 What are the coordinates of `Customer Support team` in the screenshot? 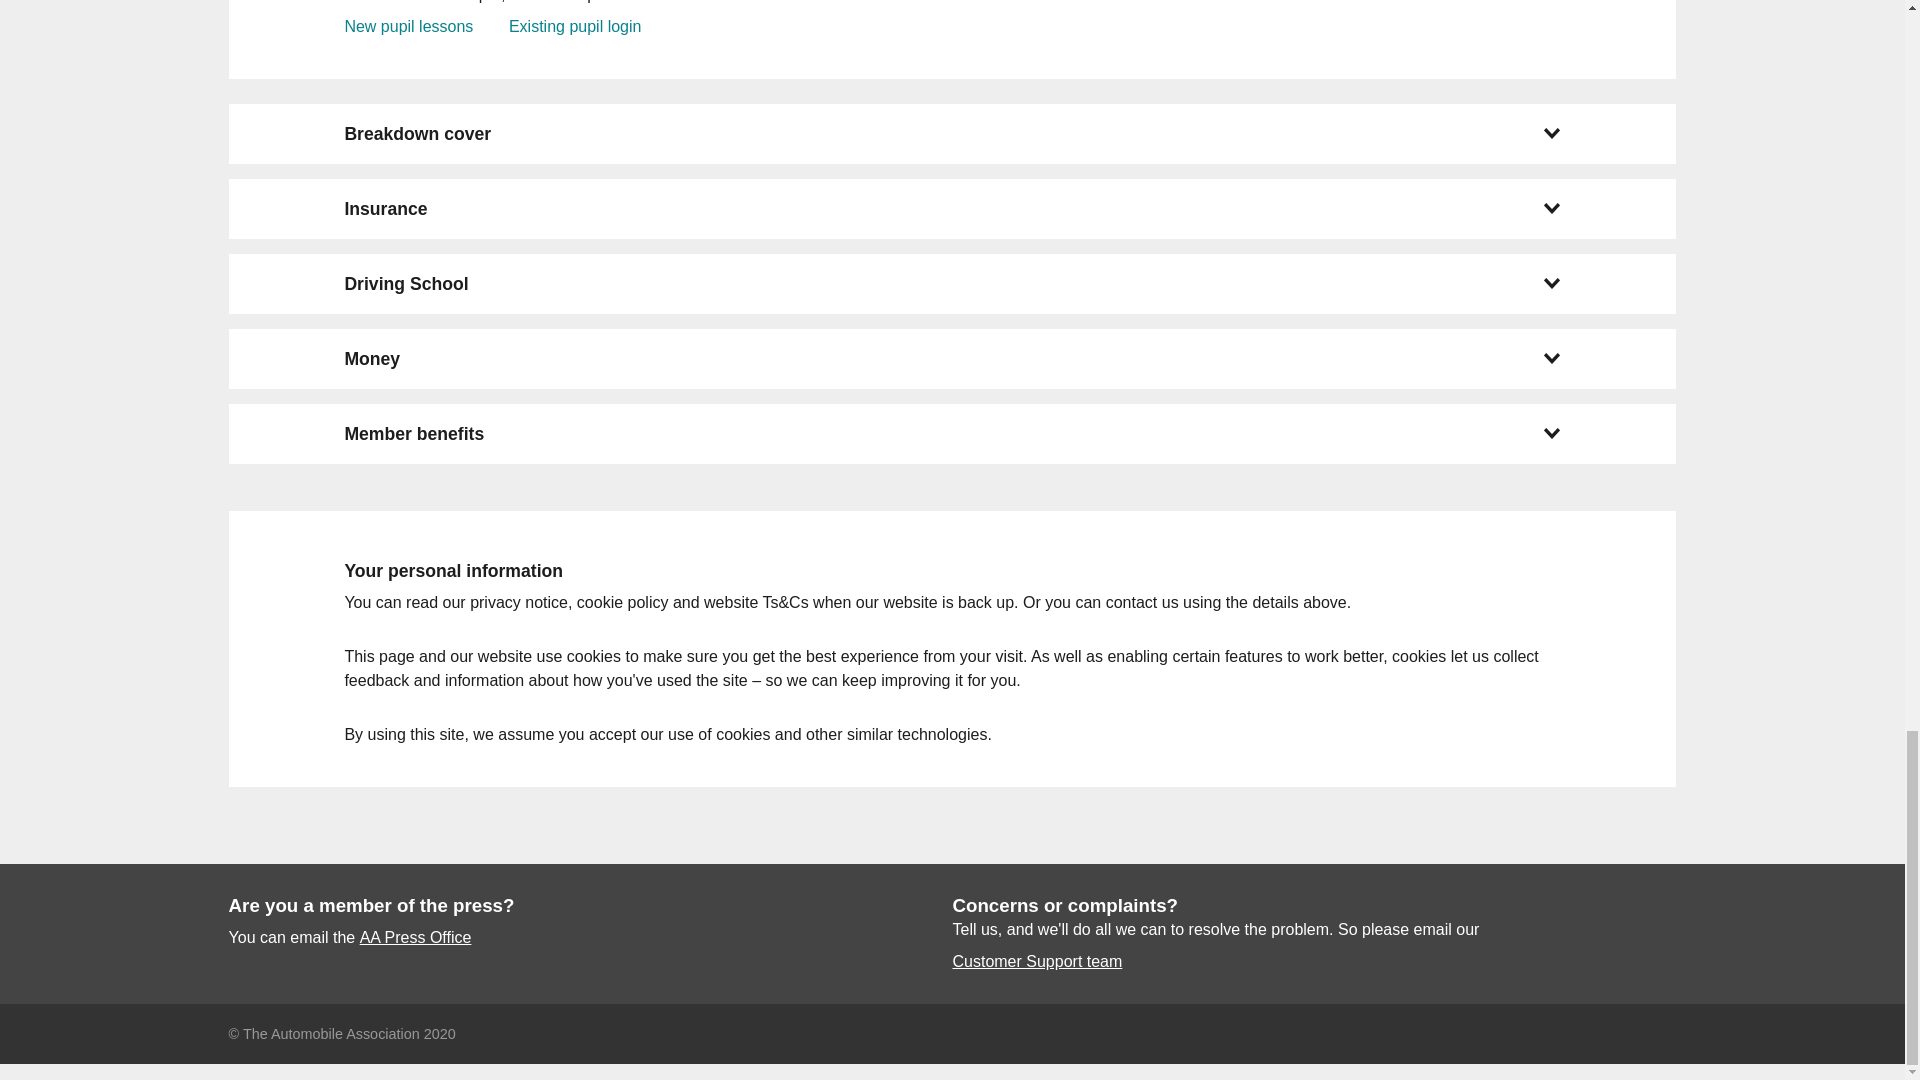 It's located at (1036, 962).